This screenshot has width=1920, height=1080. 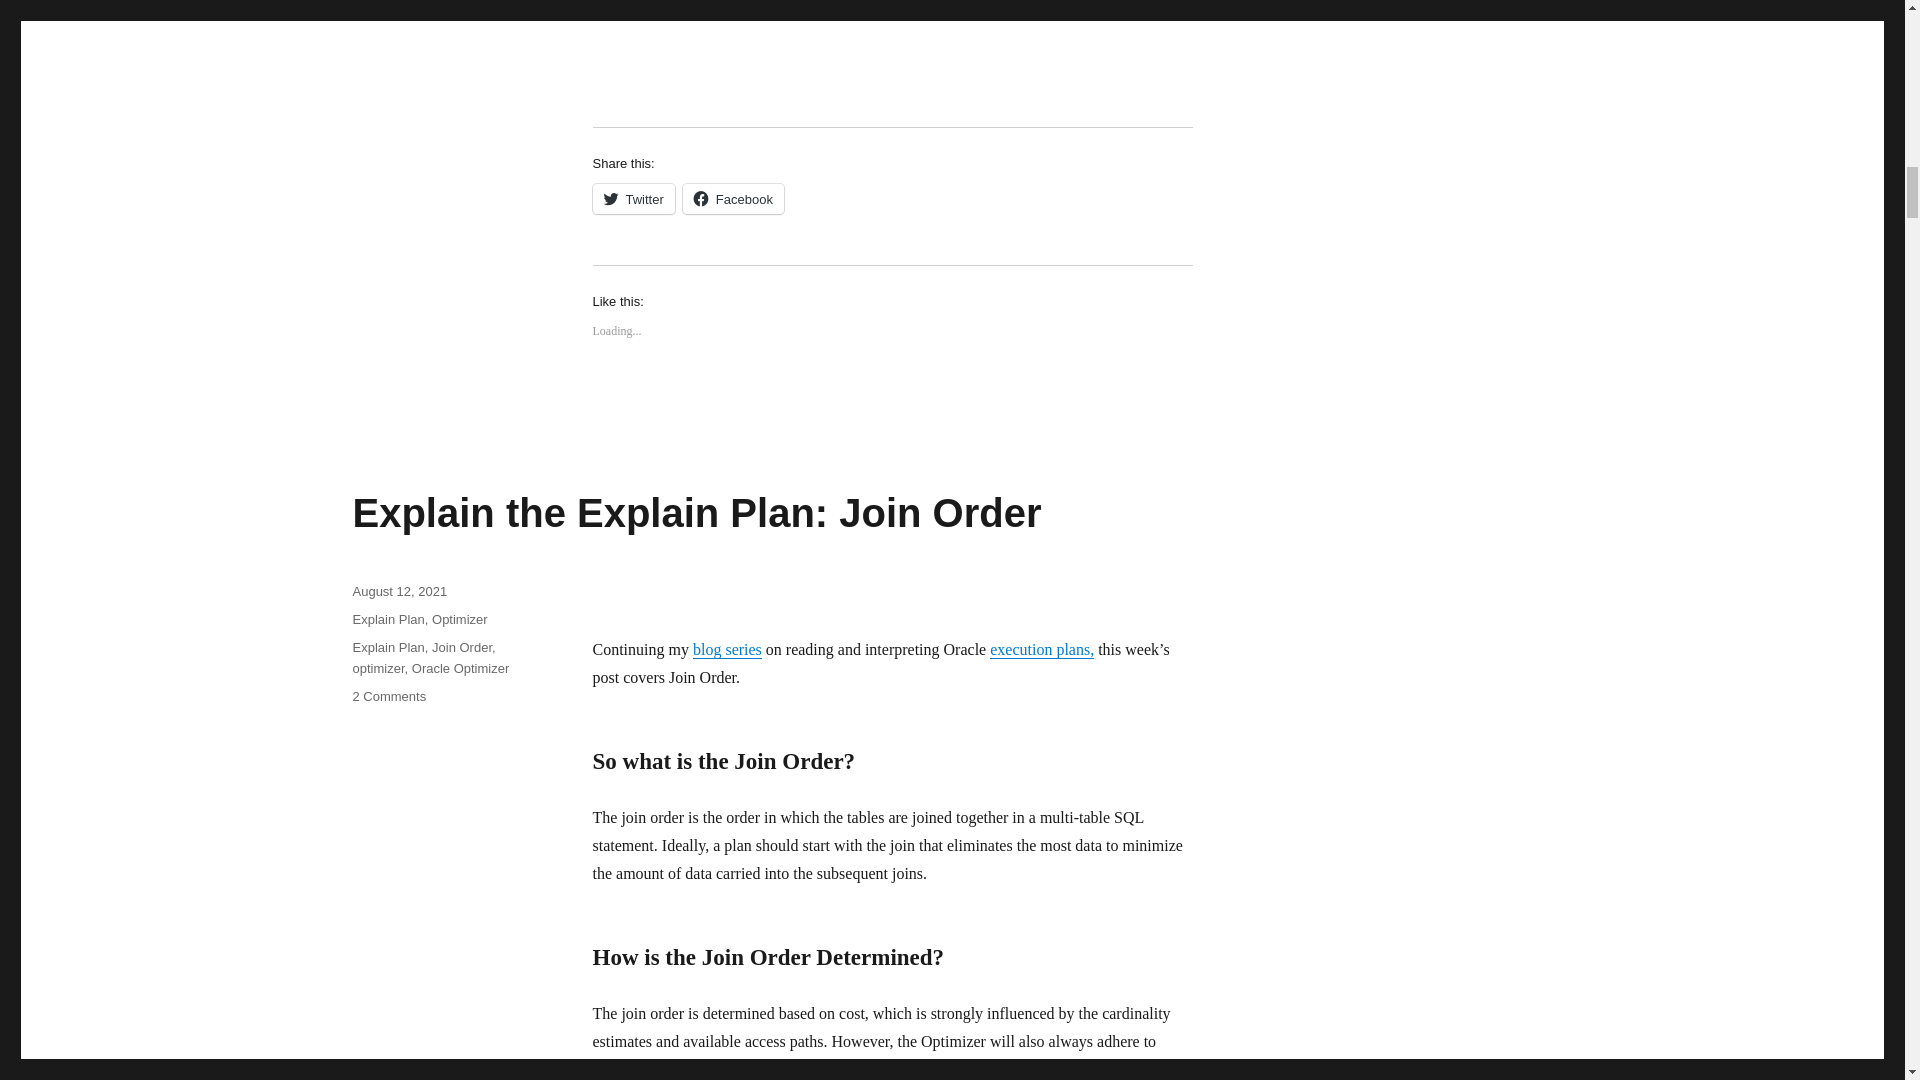 I want to click on Facebook, so click(x=733, y=198).